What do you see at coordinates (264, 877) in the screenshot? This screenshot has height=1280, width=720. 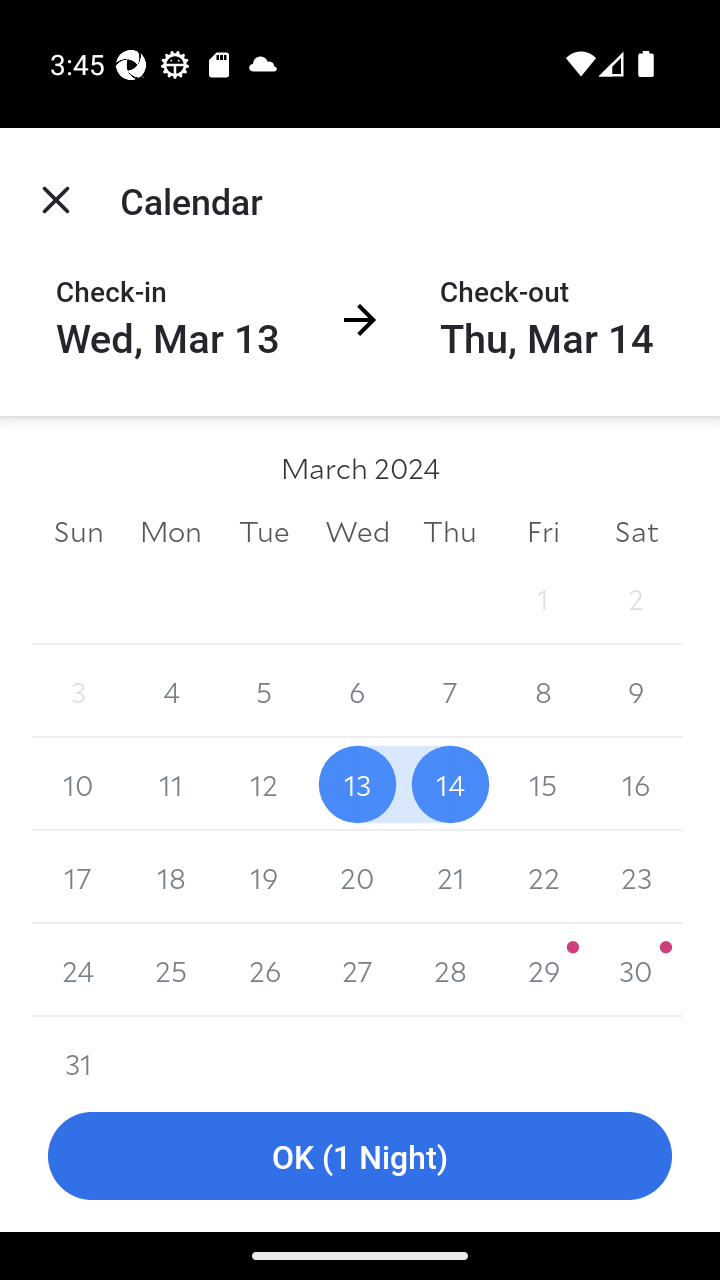 I see `19 19 March 2024` at bounding box center [264, 877].